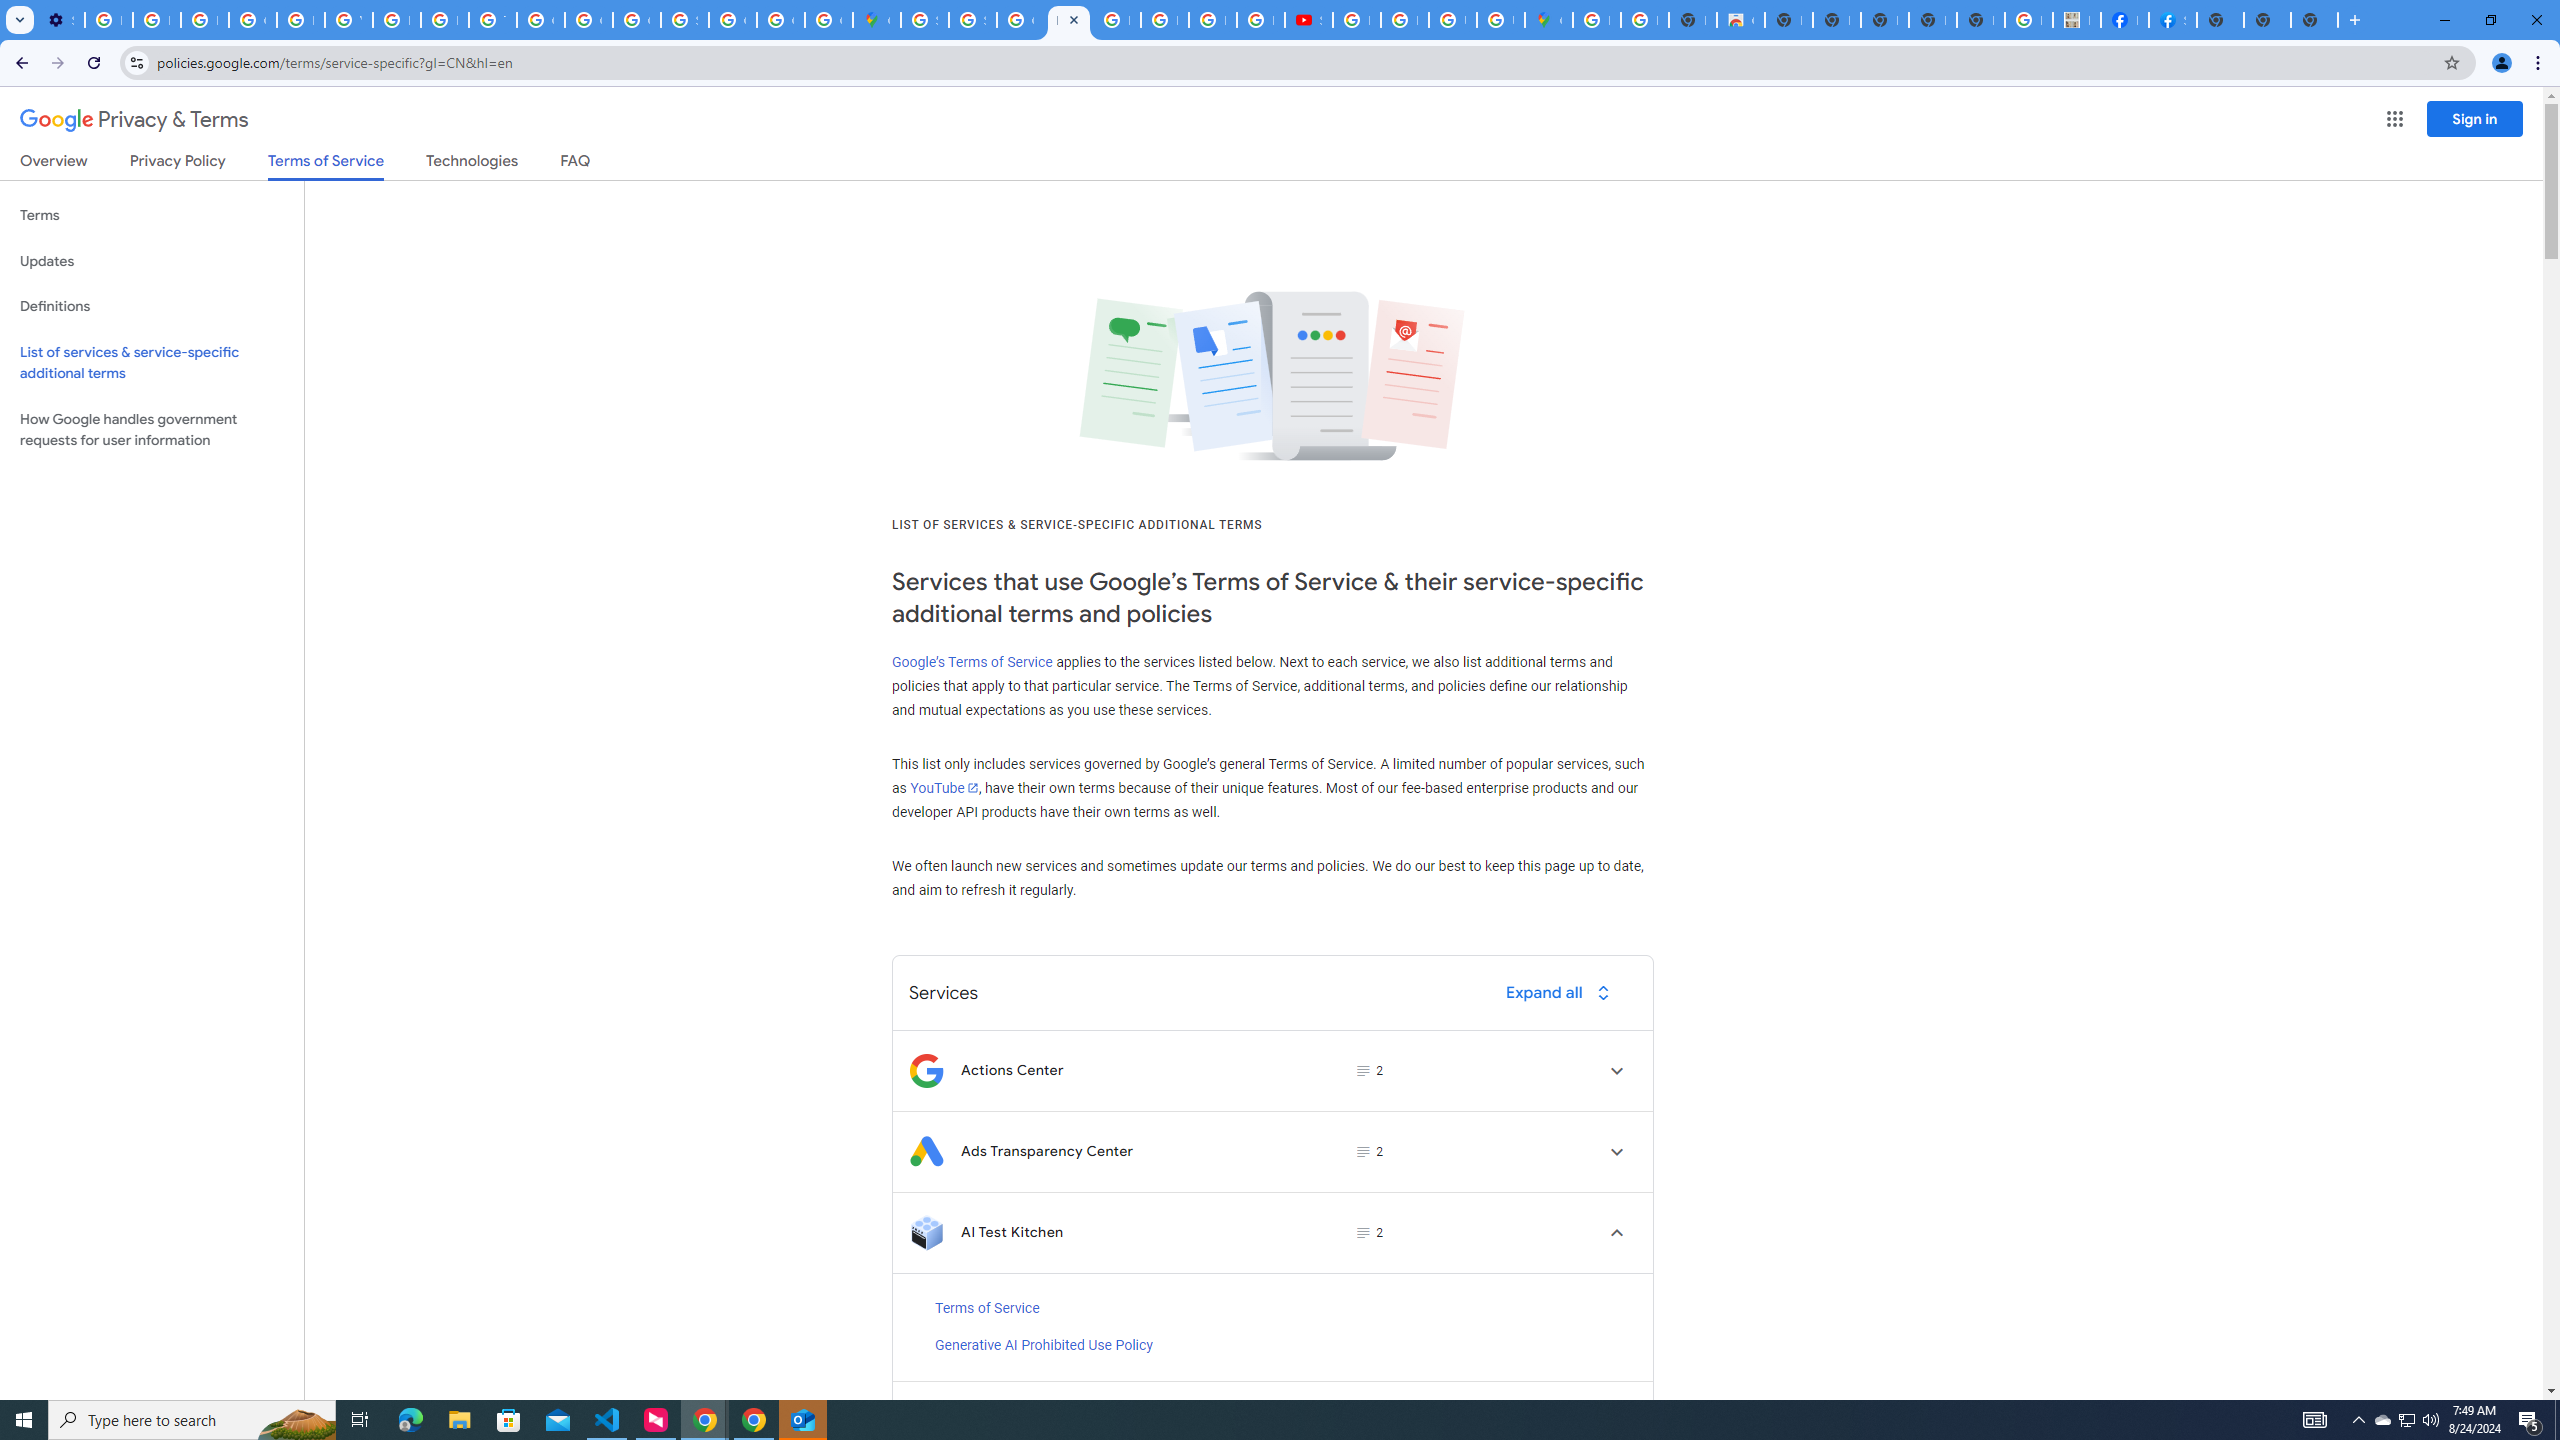  Describe the element at coordinates (876, 20) in the screenshot. I see `Google Maps` at that location.